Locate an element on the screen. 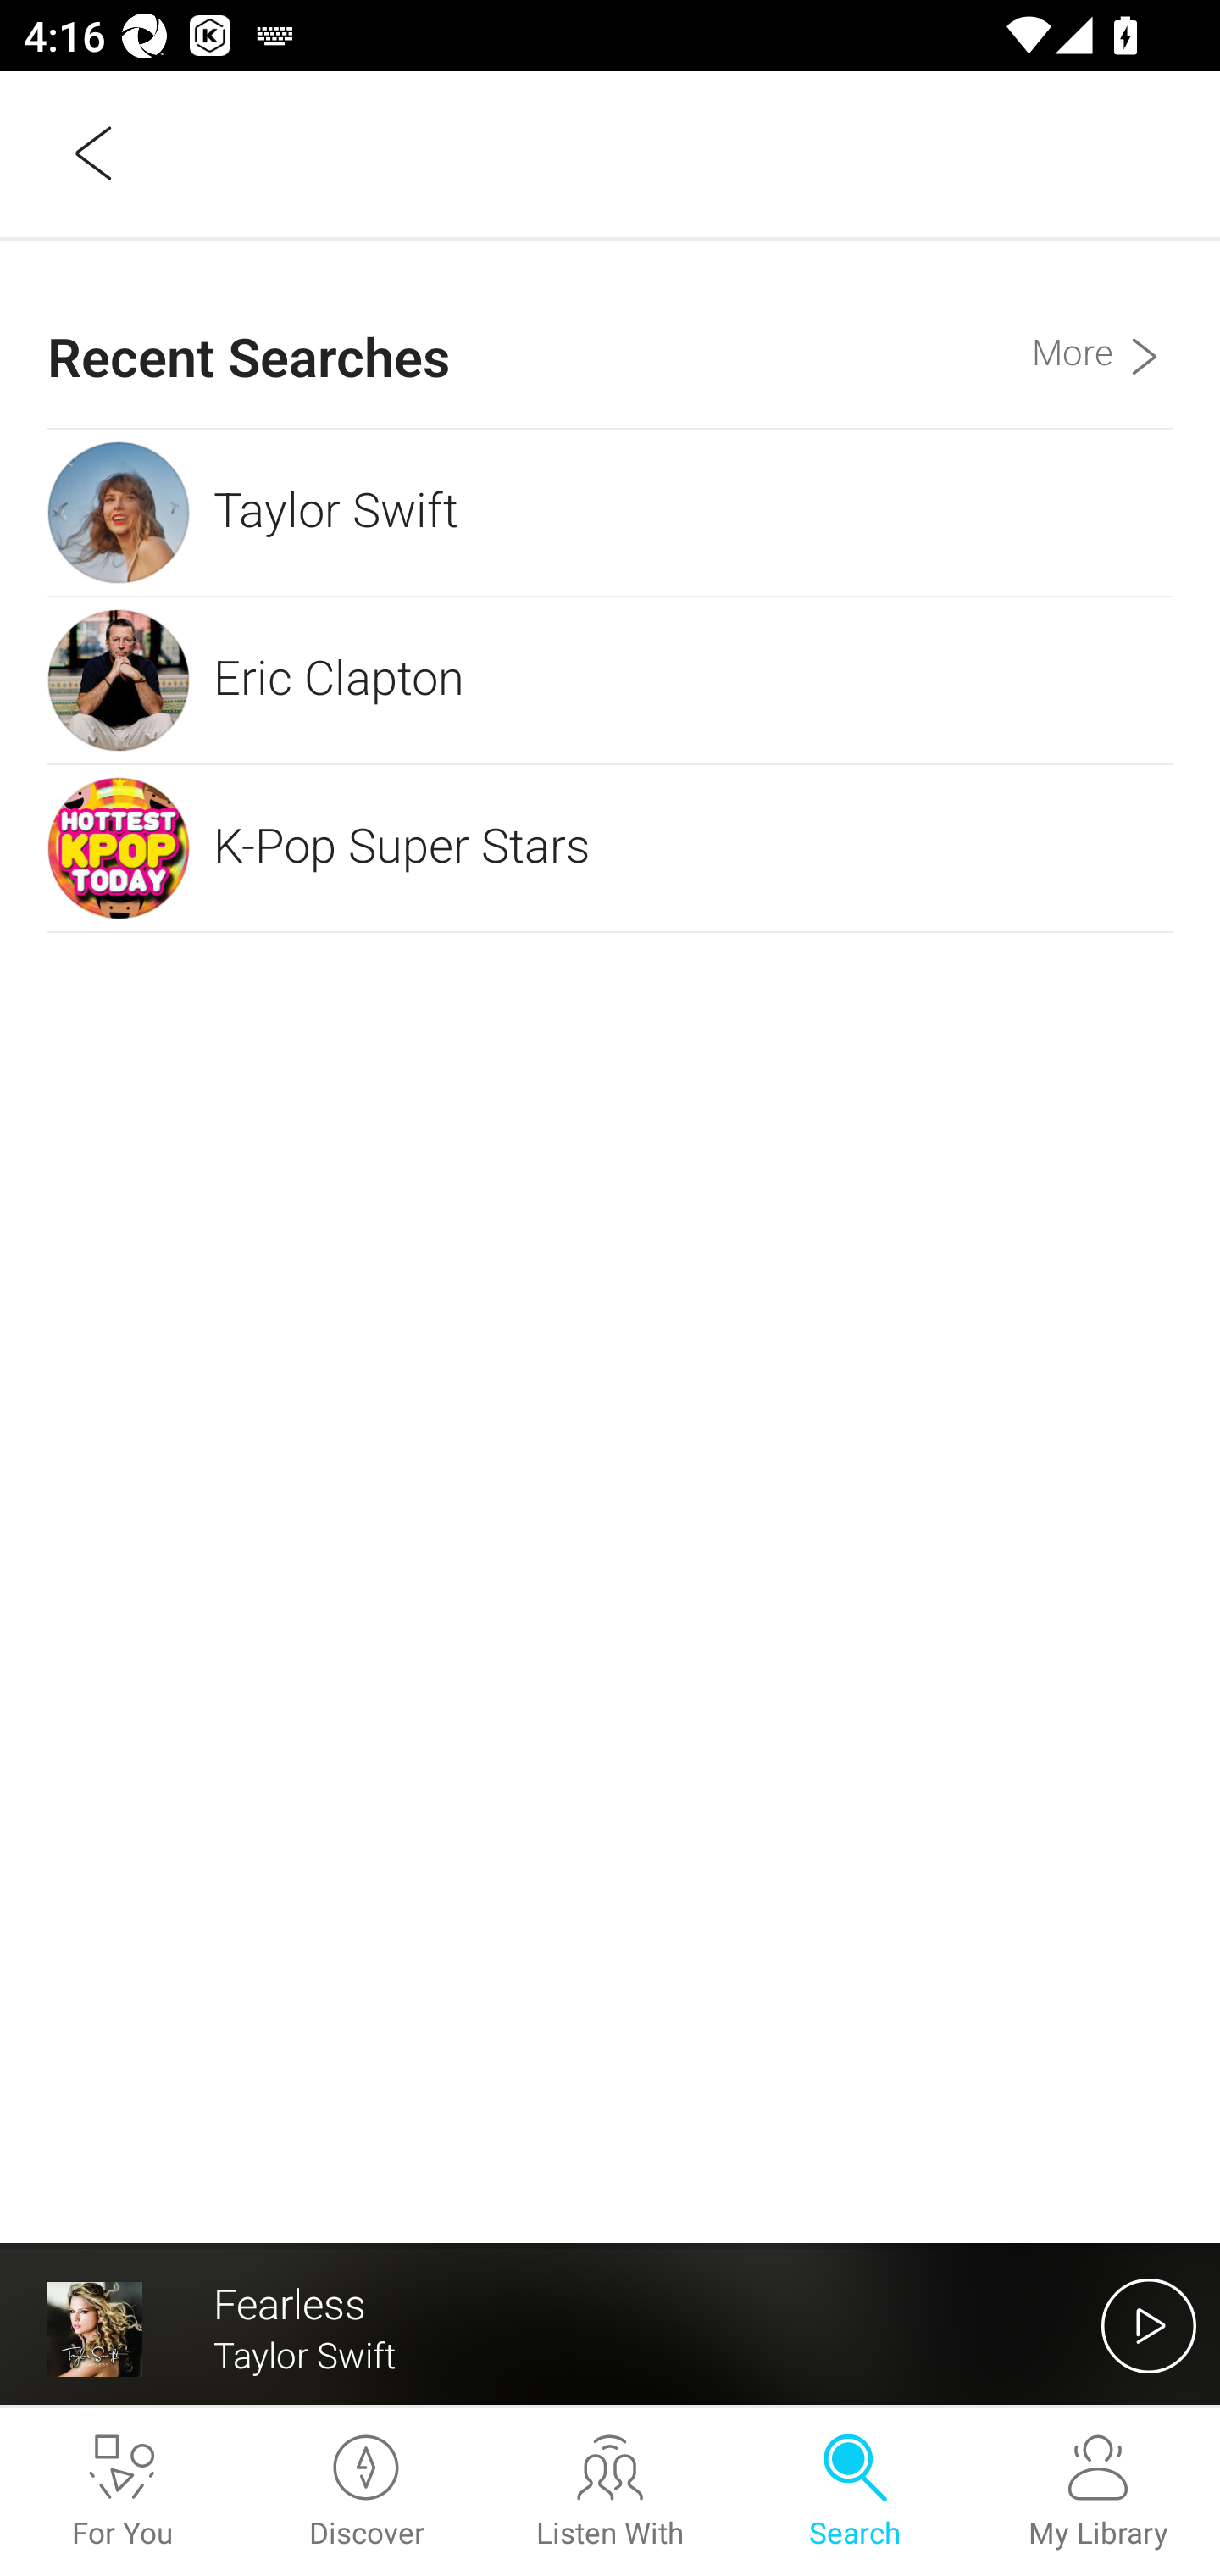 The height and width of the screenshot is (2576, 1220). K-Pop Super Stars is located at coordinates (610, 848).